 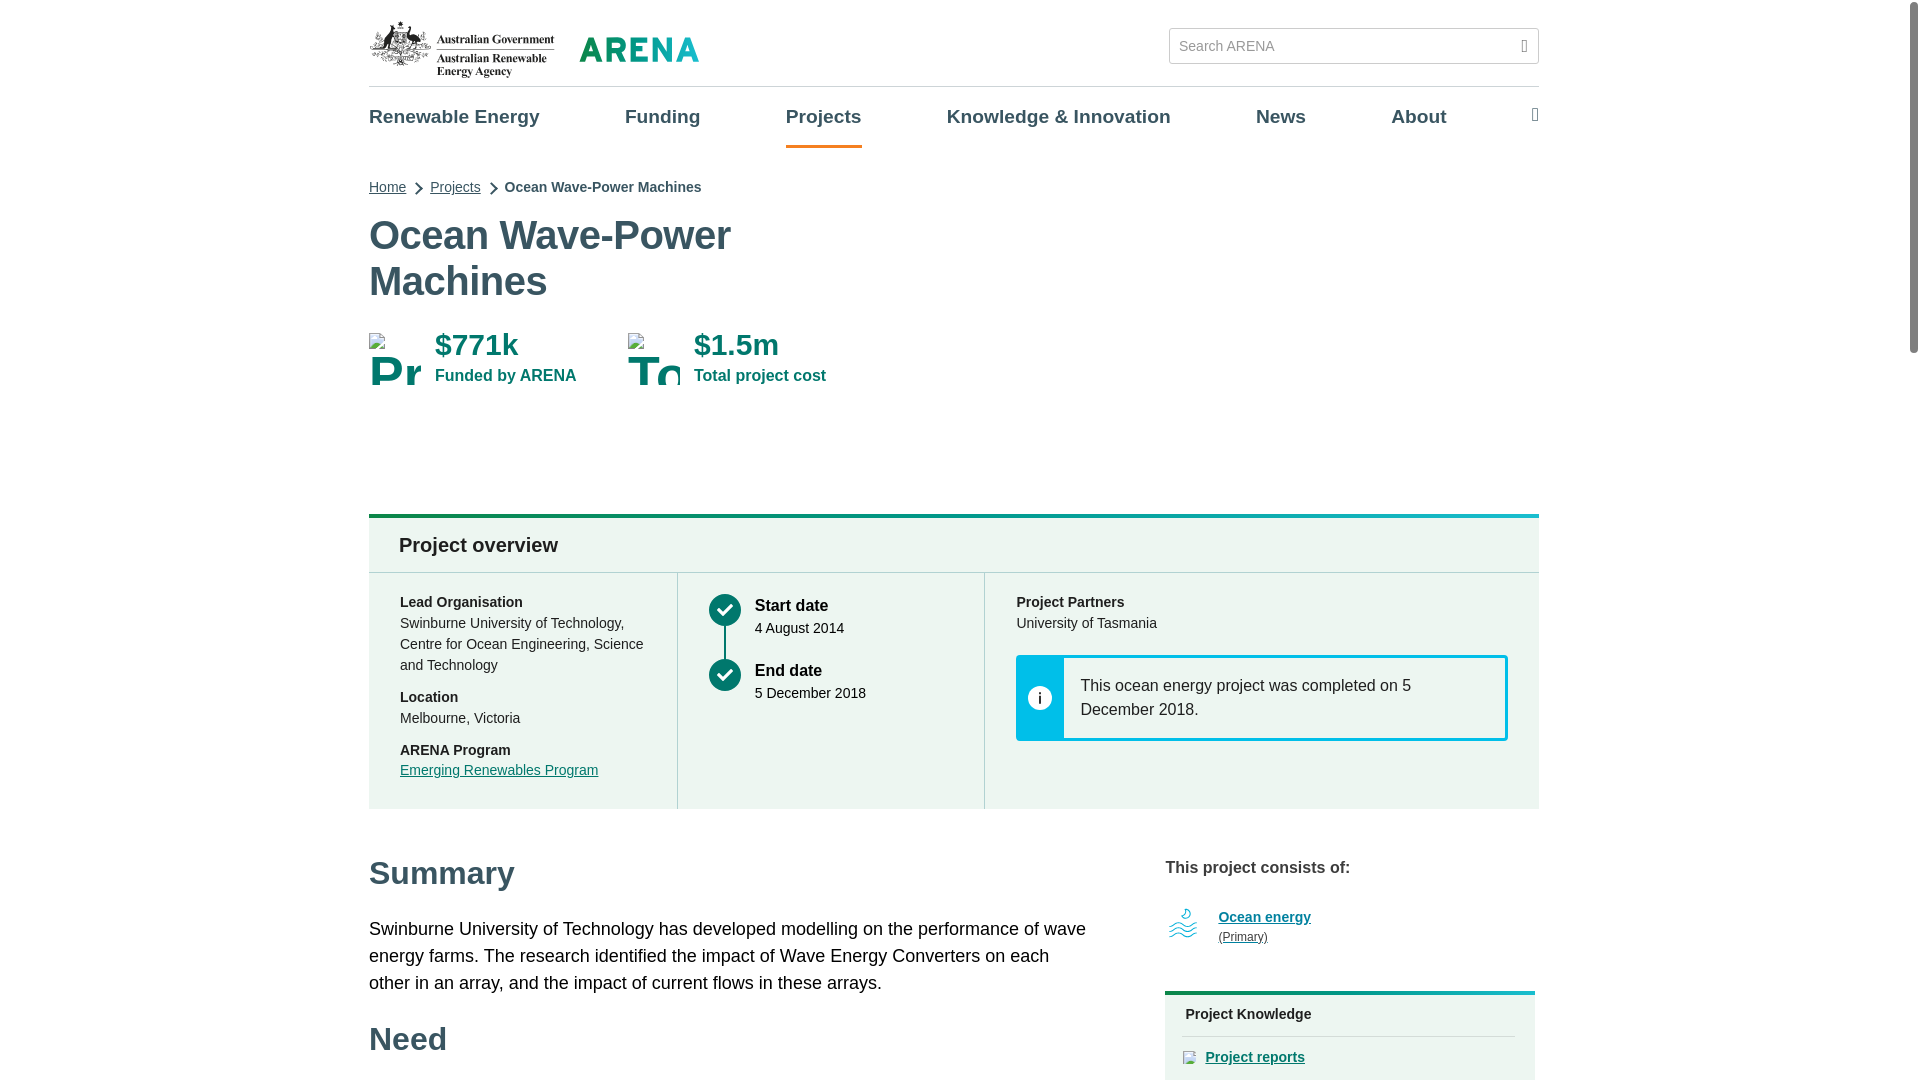 I want to click on Renewable Energy, so click(x=454, y=116).